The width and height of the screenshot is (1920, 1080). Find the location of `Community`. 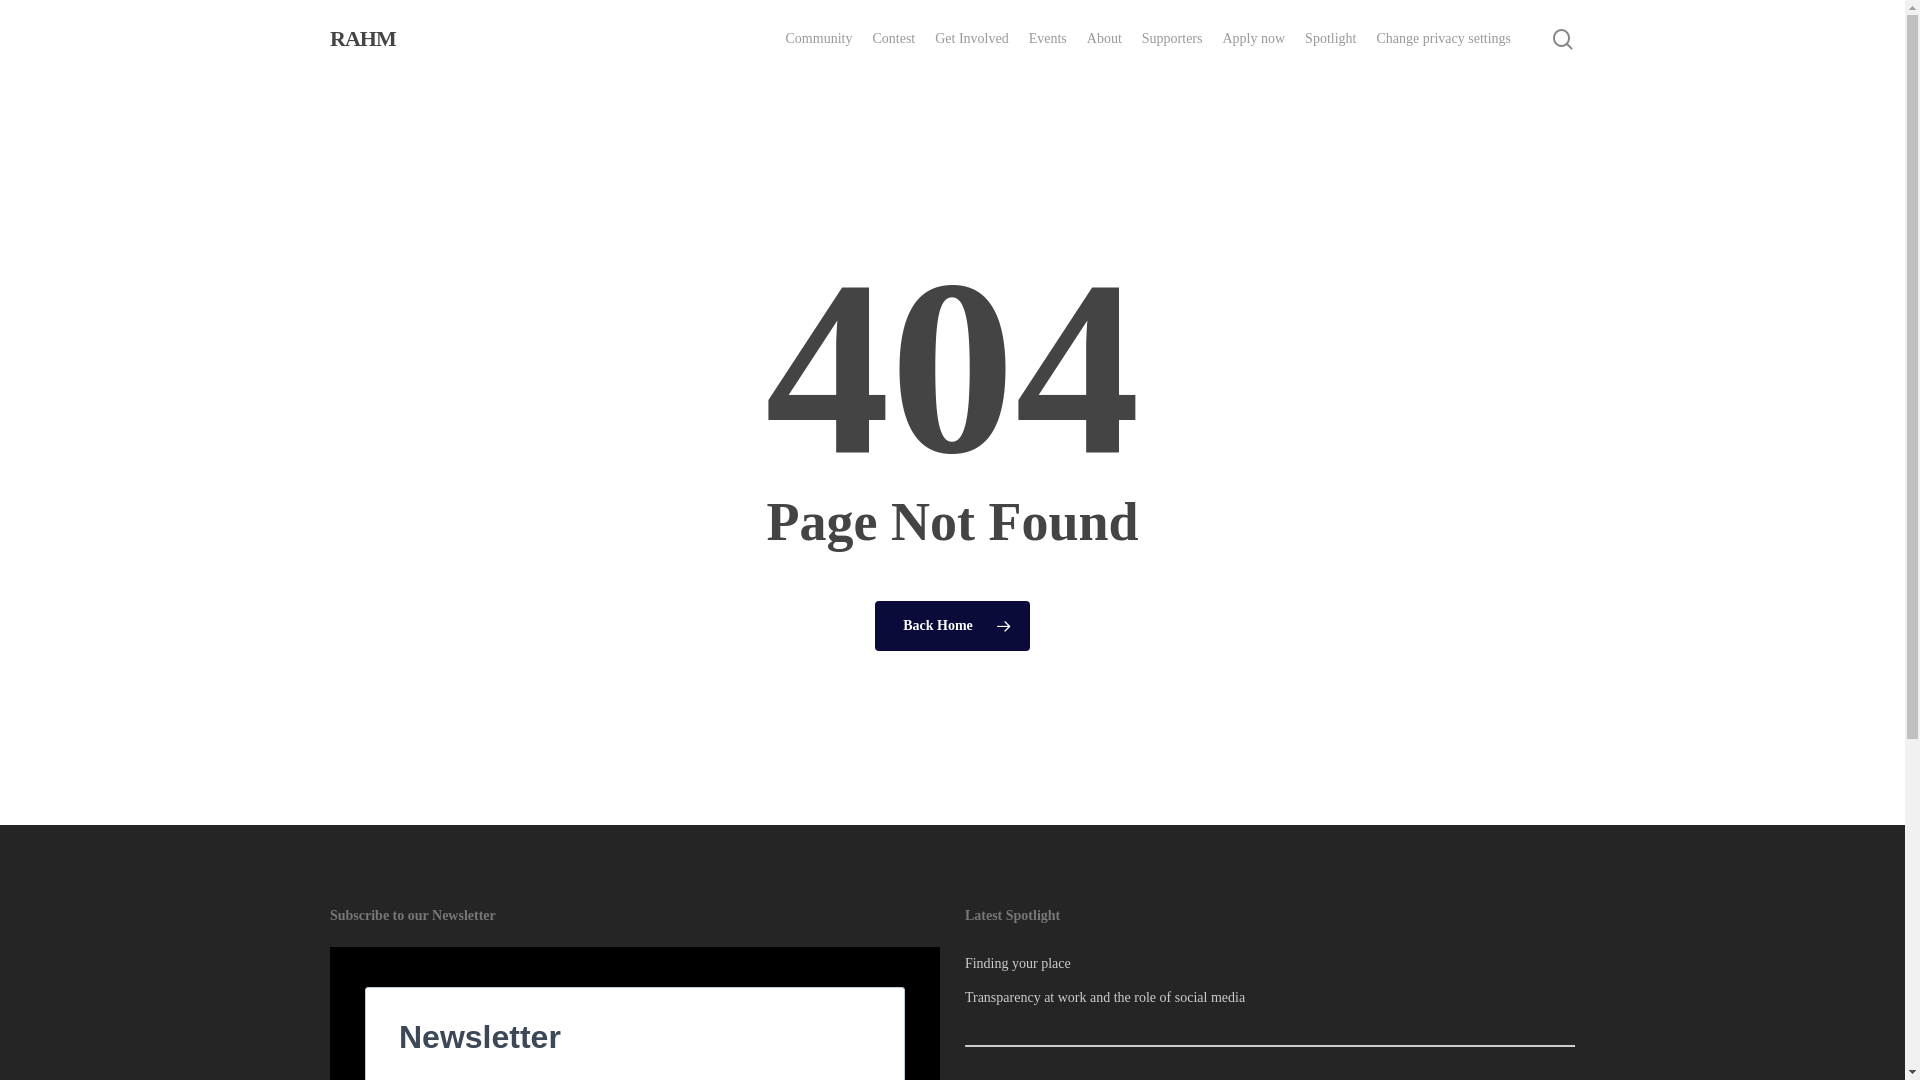

Community is located at coordinates (820, 39).